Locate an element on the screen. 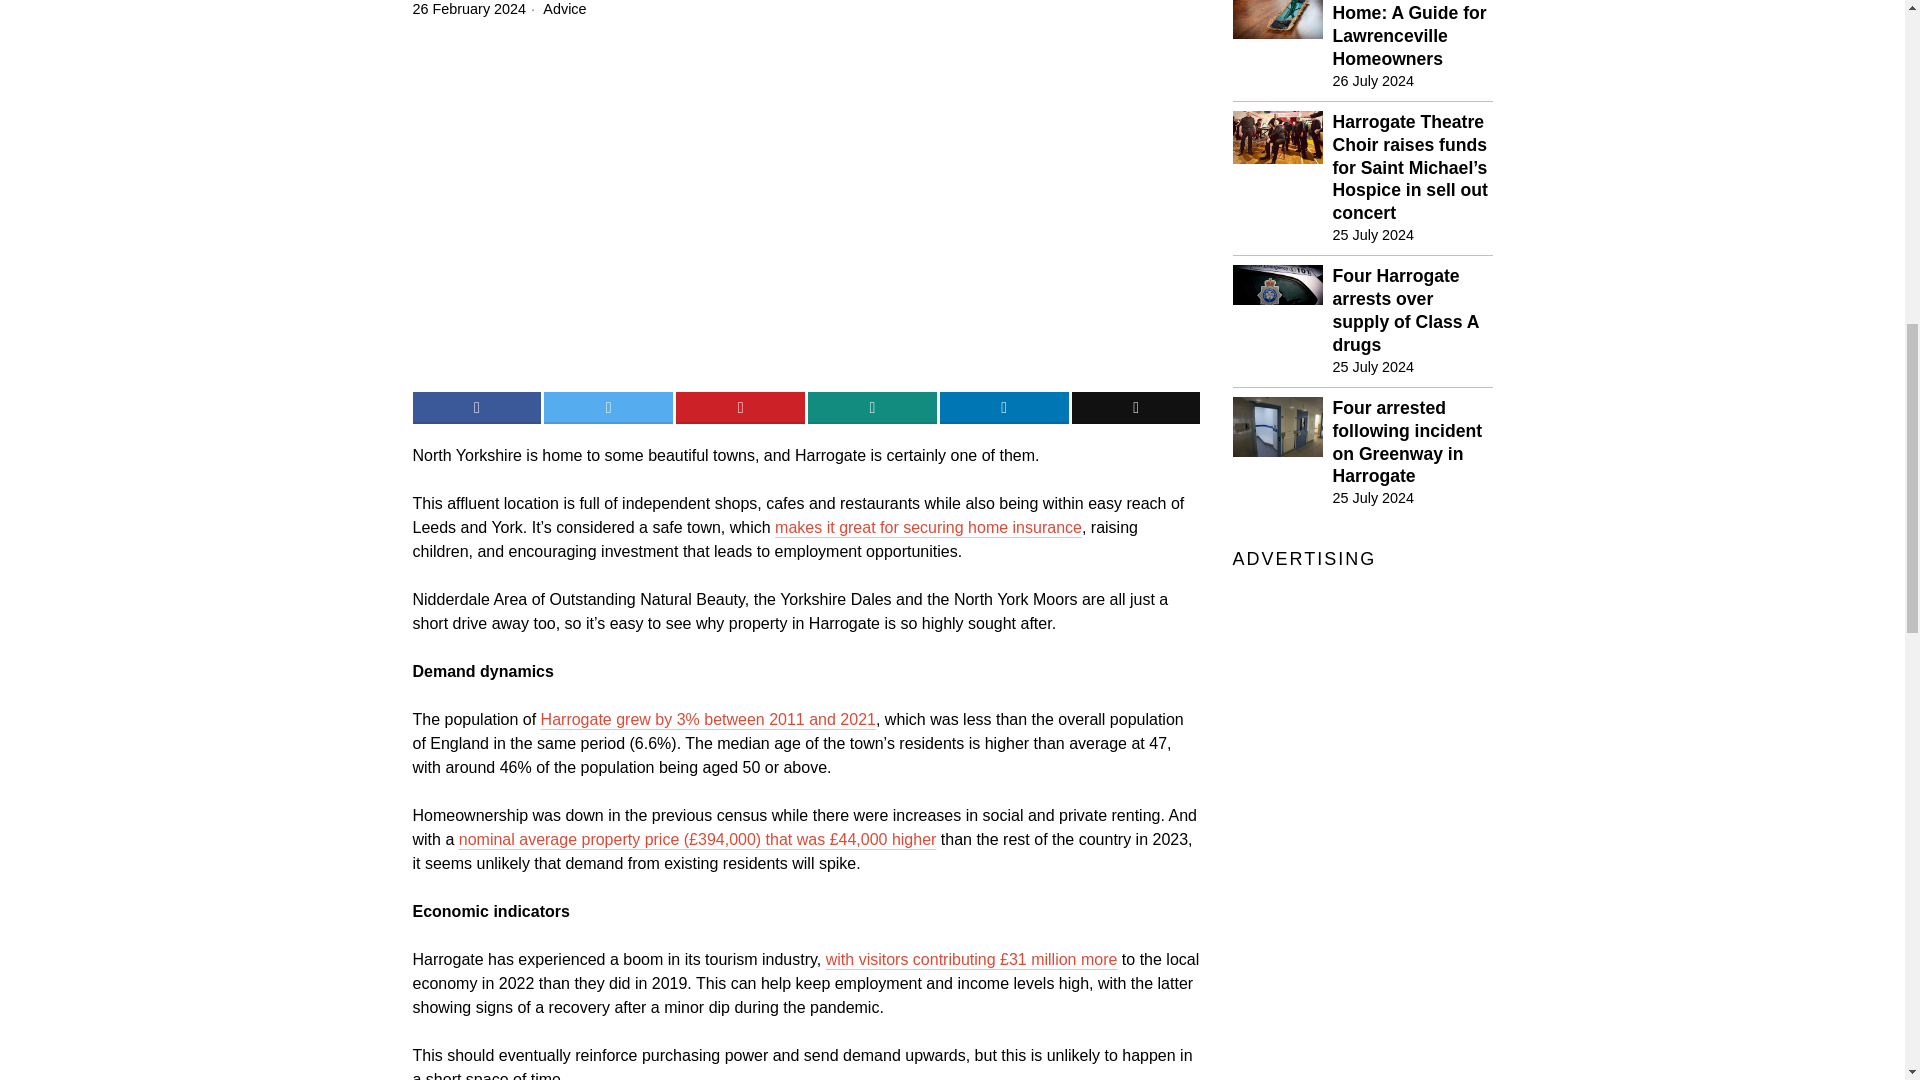 Image resolution: width=1920 pixels, height=1080 pixels. Advice is located at coordinates (564, 9).